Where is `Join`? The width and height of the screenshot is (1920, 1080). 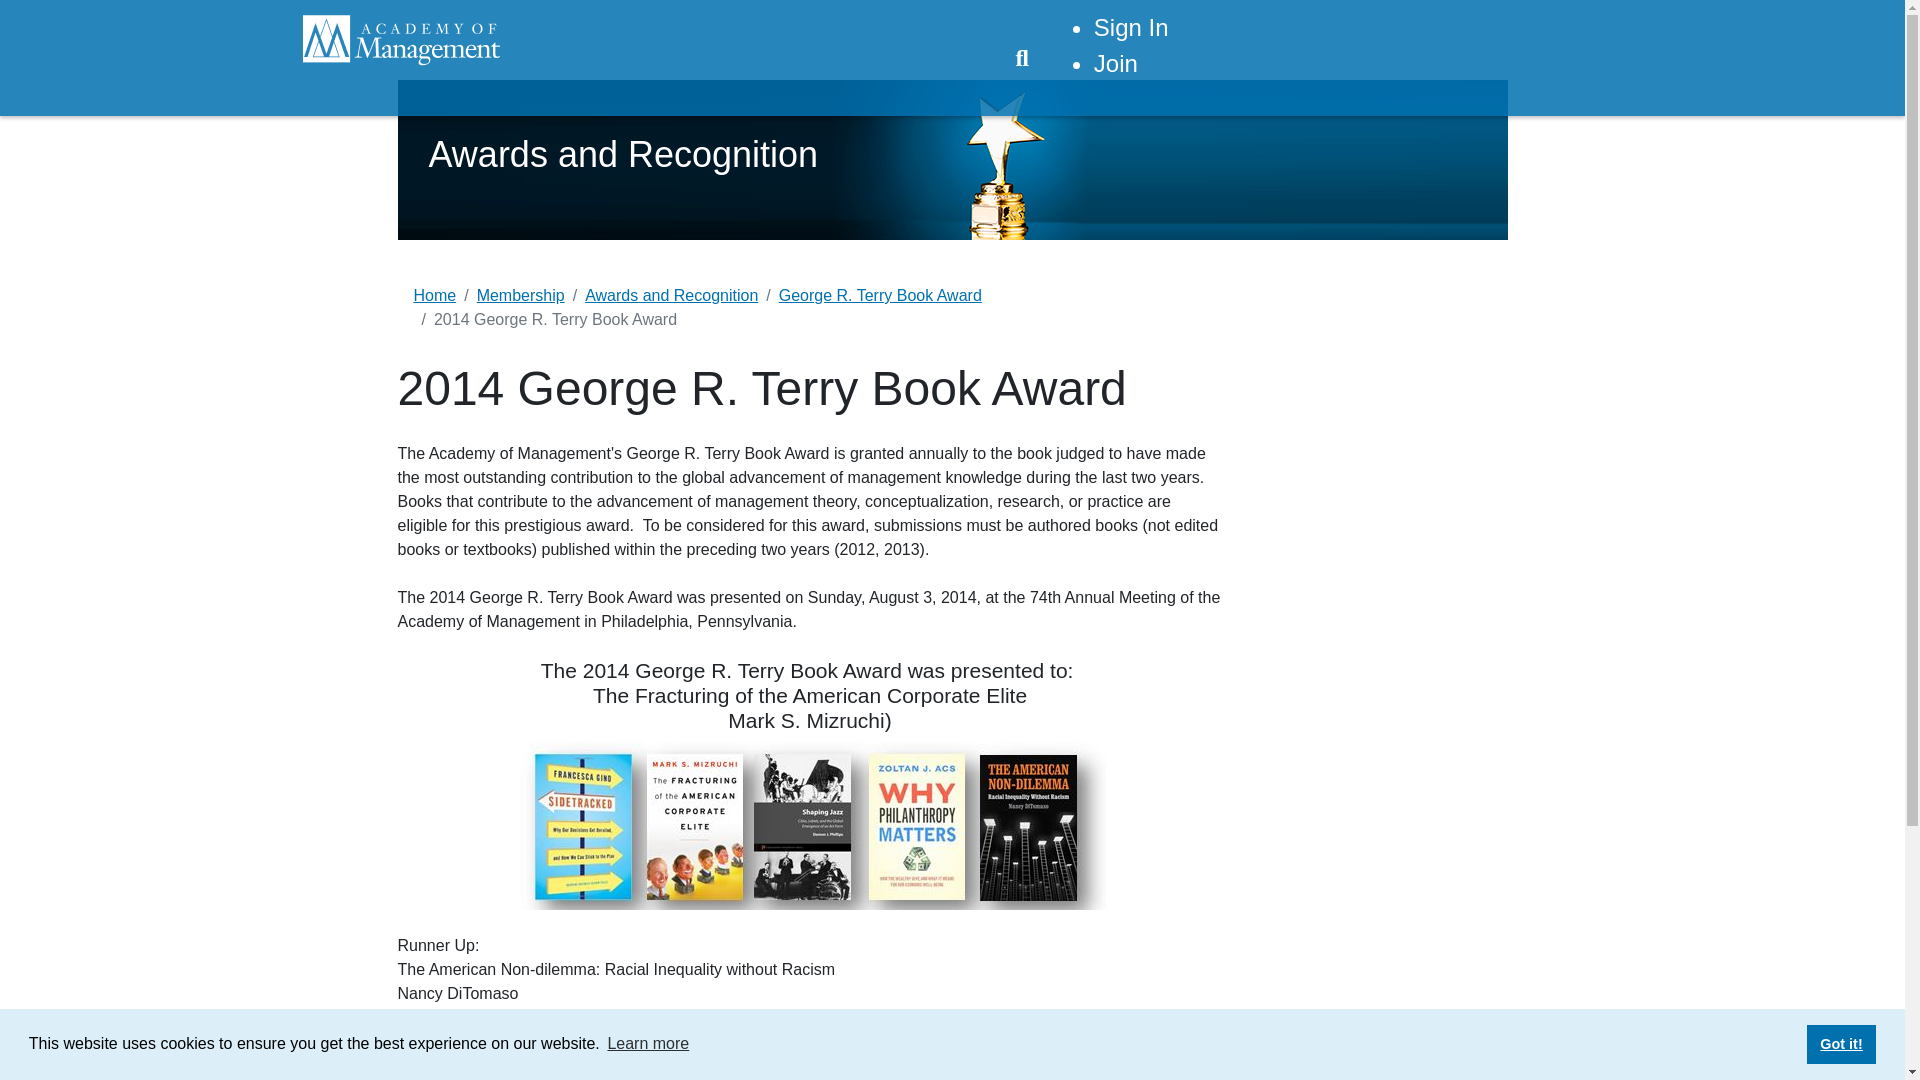 Join is located at coordinates (1116, 62).